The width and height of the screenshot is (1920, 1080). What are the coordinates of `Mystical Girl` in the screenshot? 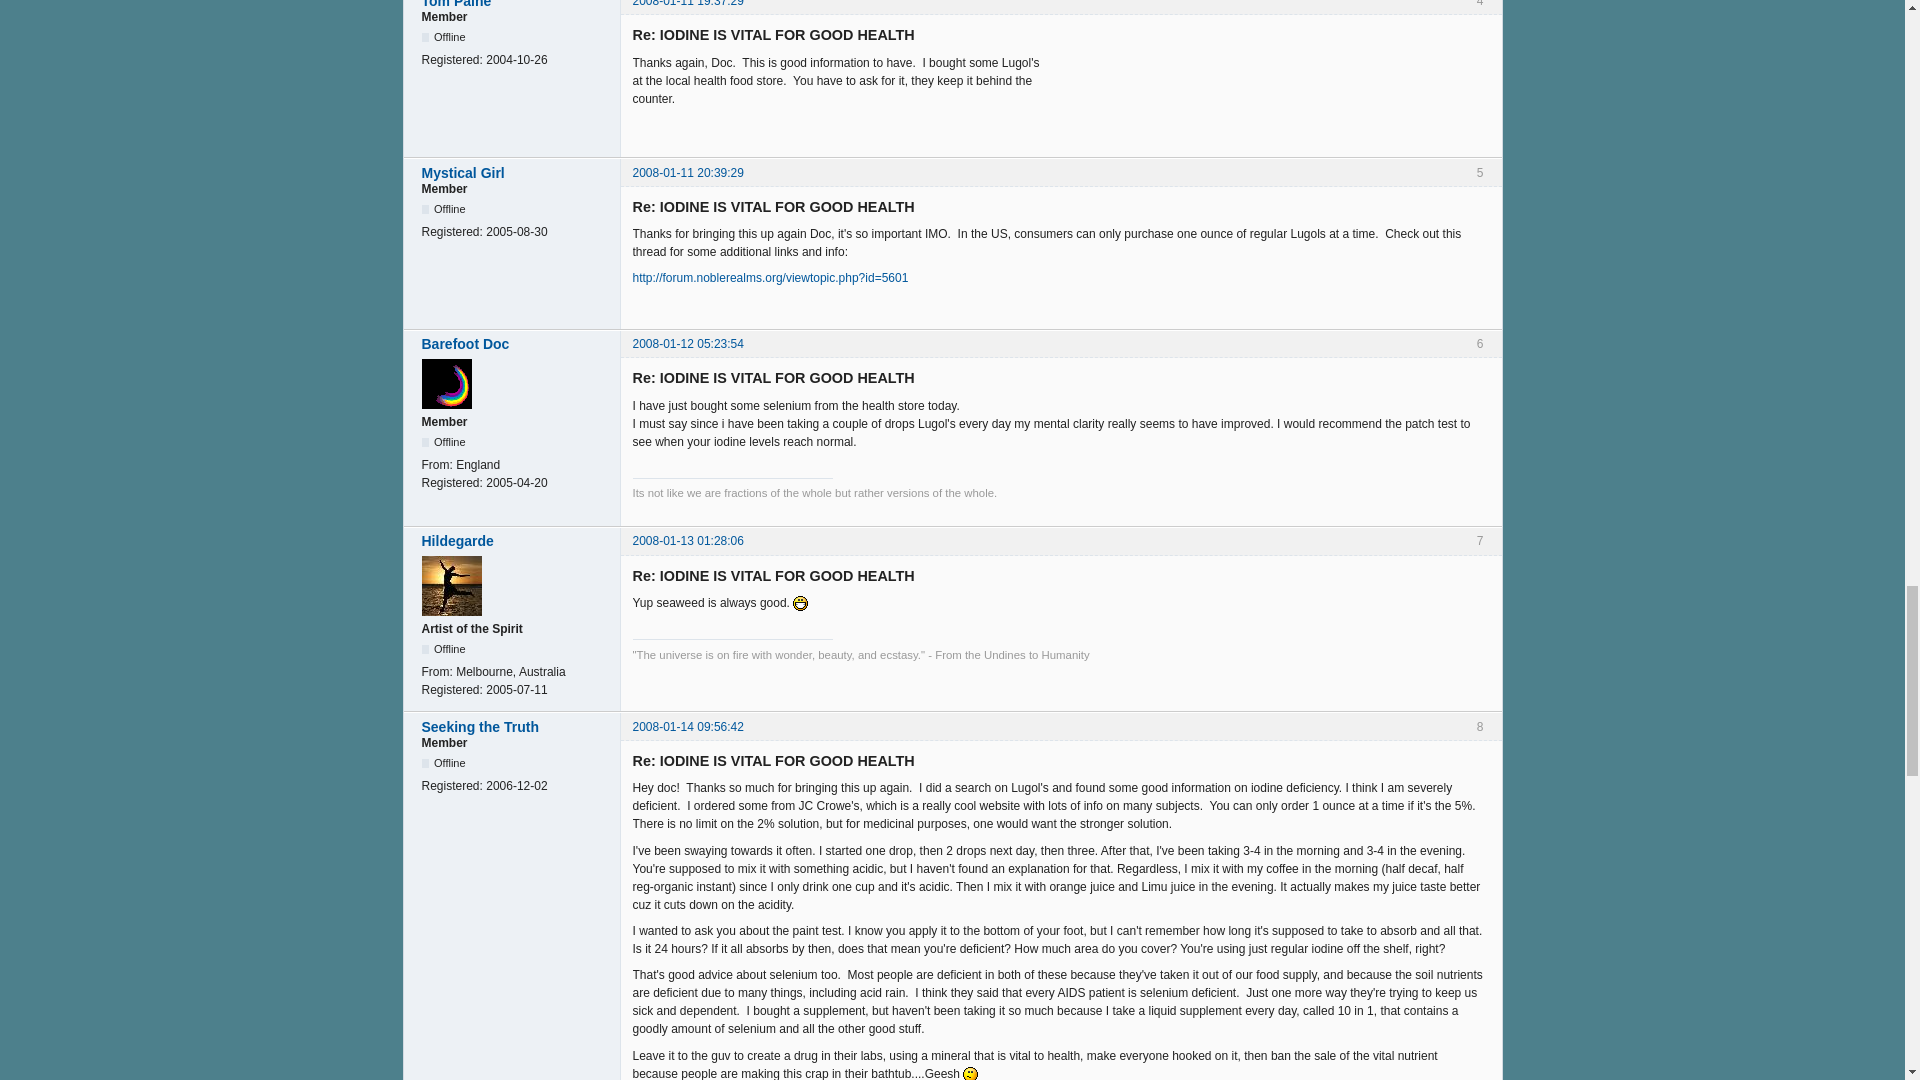 It's located at (515, 173).